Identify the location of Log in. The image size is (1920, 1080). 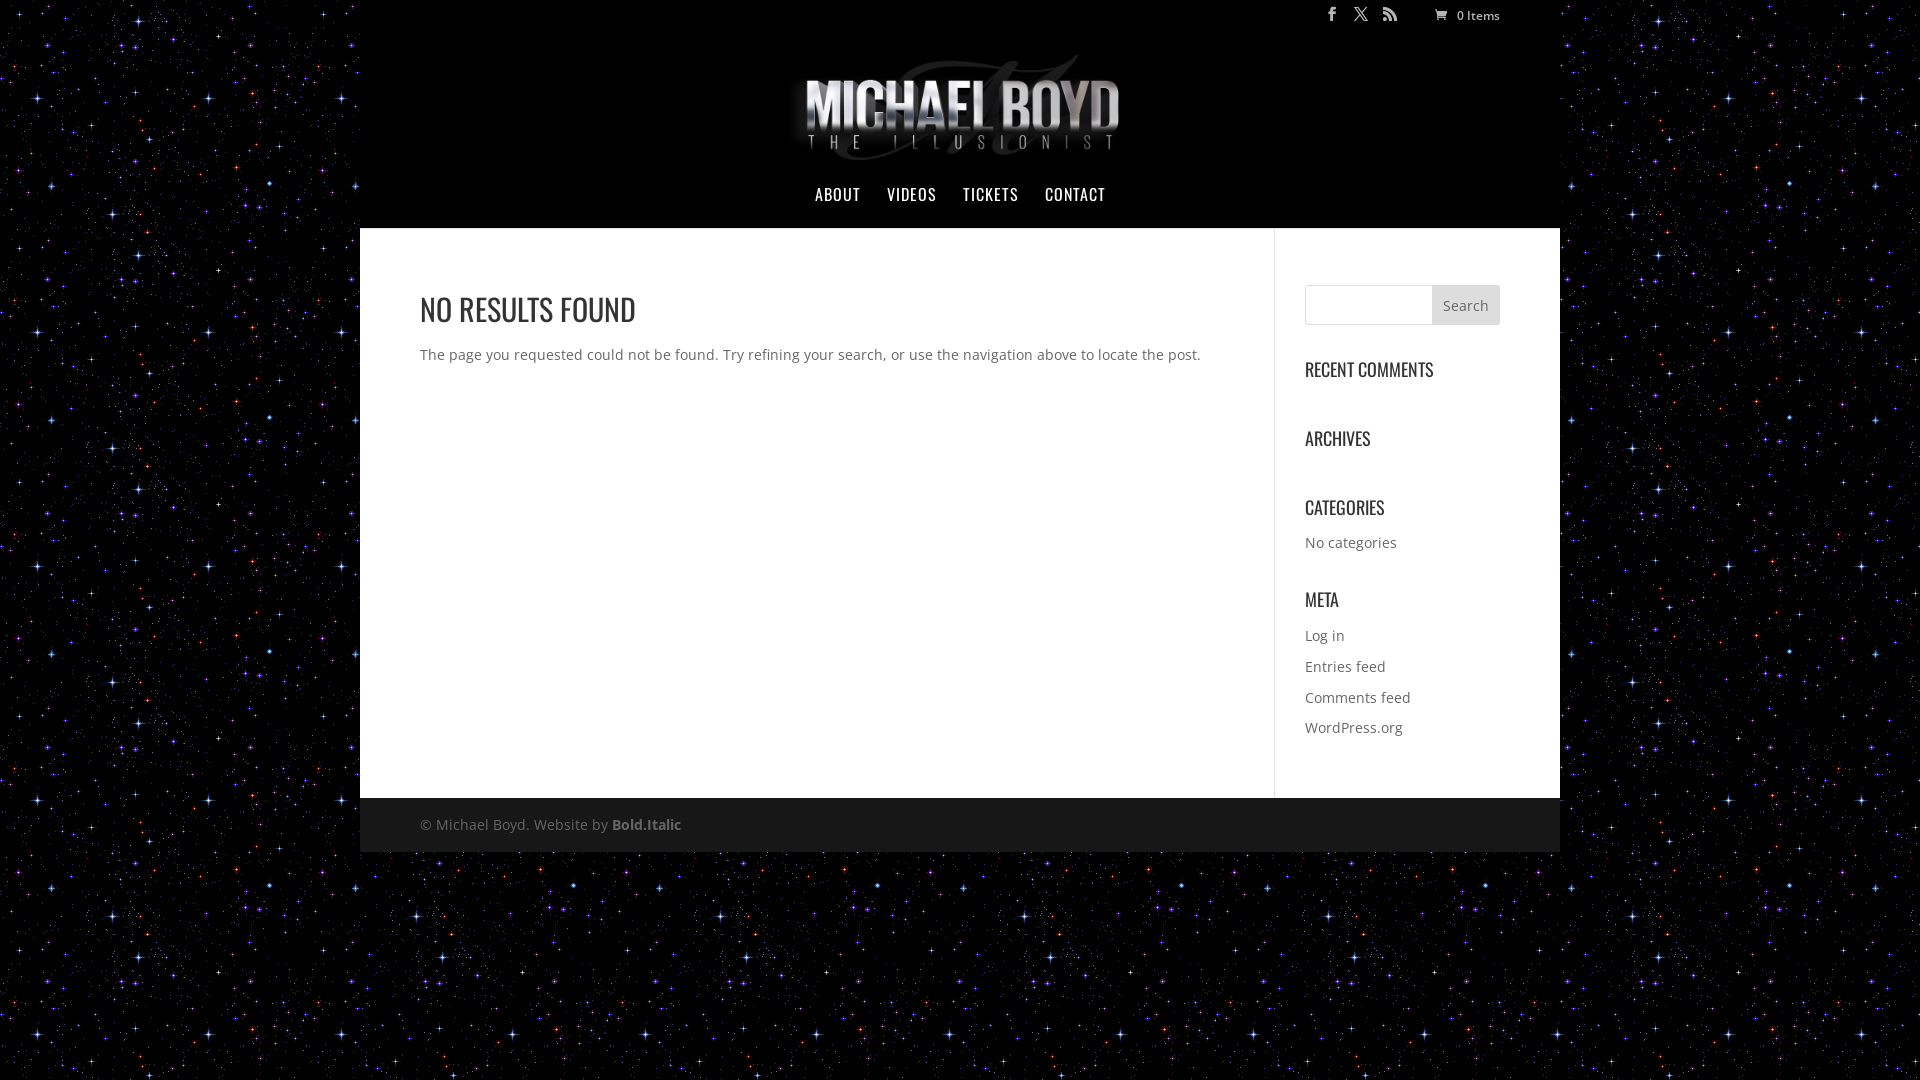
(1325, 636).